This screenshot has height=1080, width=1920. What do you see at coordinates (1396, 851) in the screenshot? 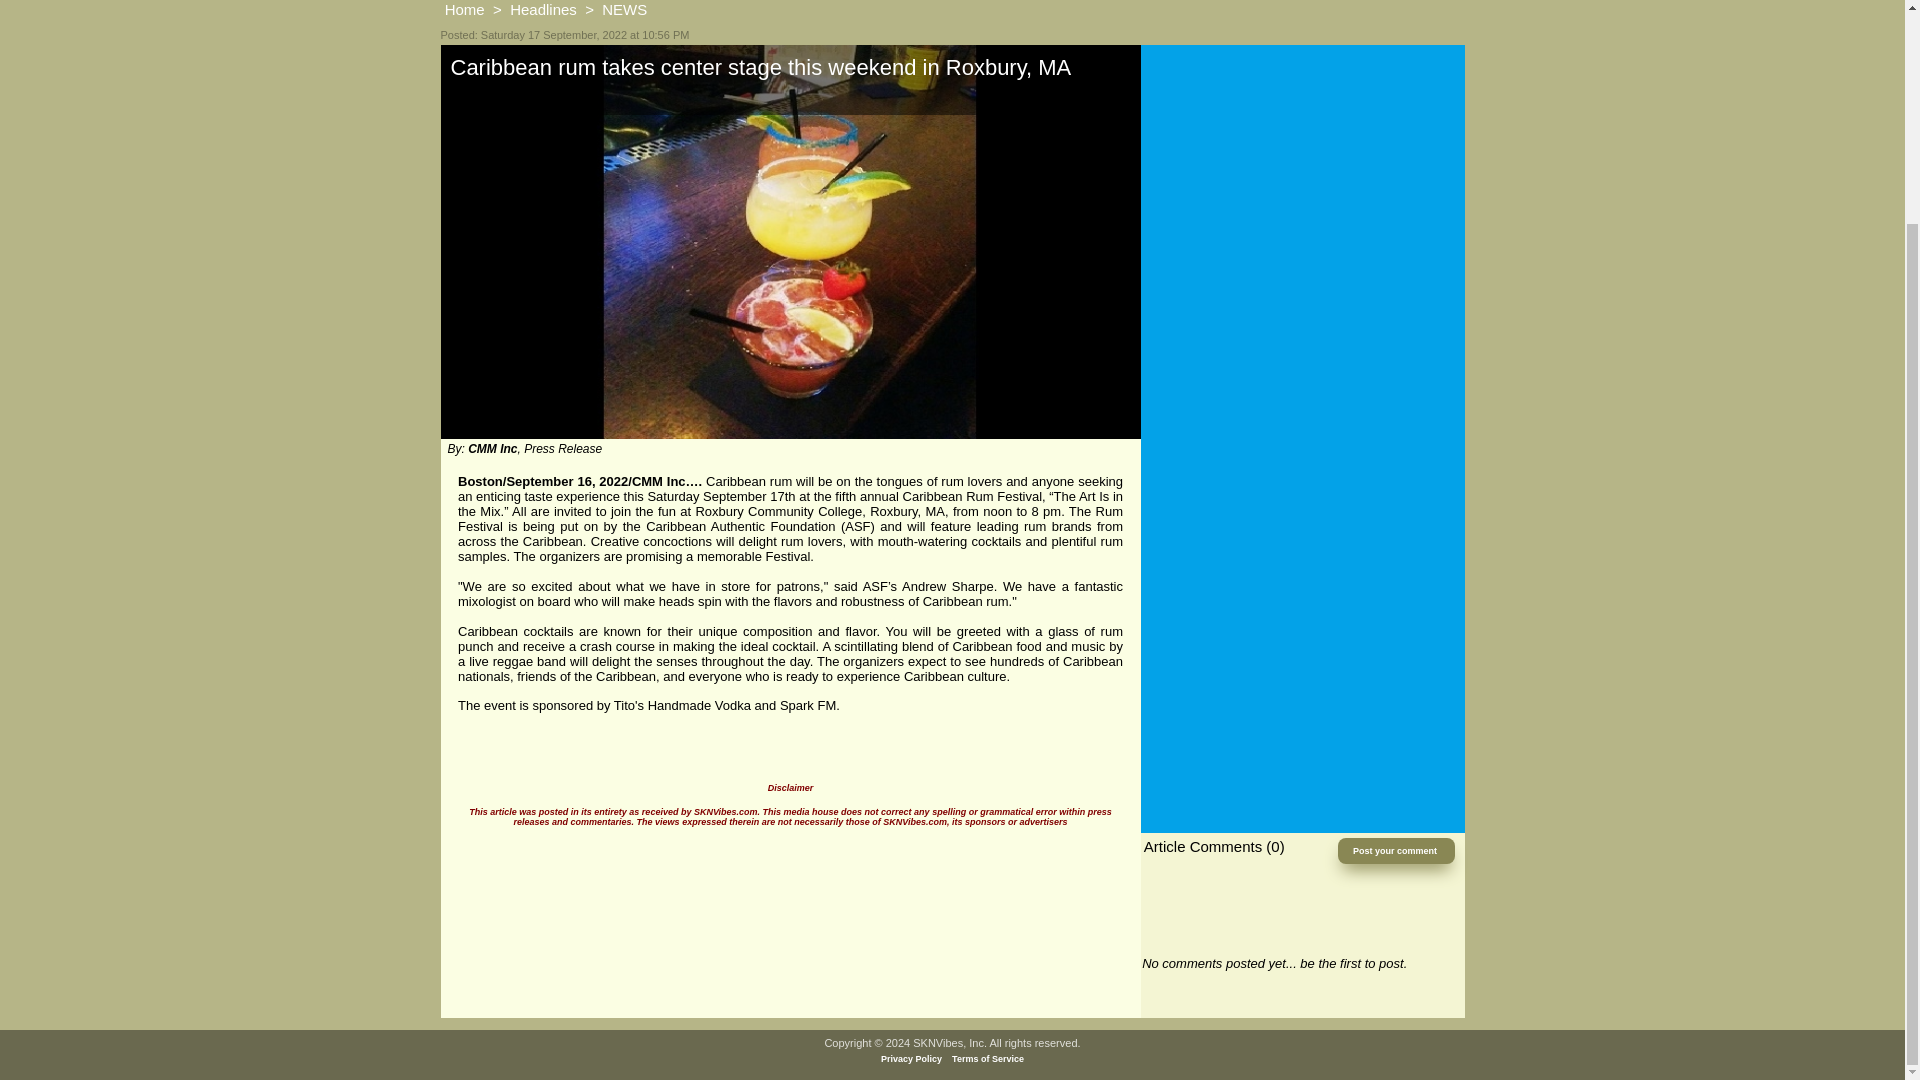
I see `Take Part In The Discussion, Post A Comment!` at bounding box center [1396, 851].